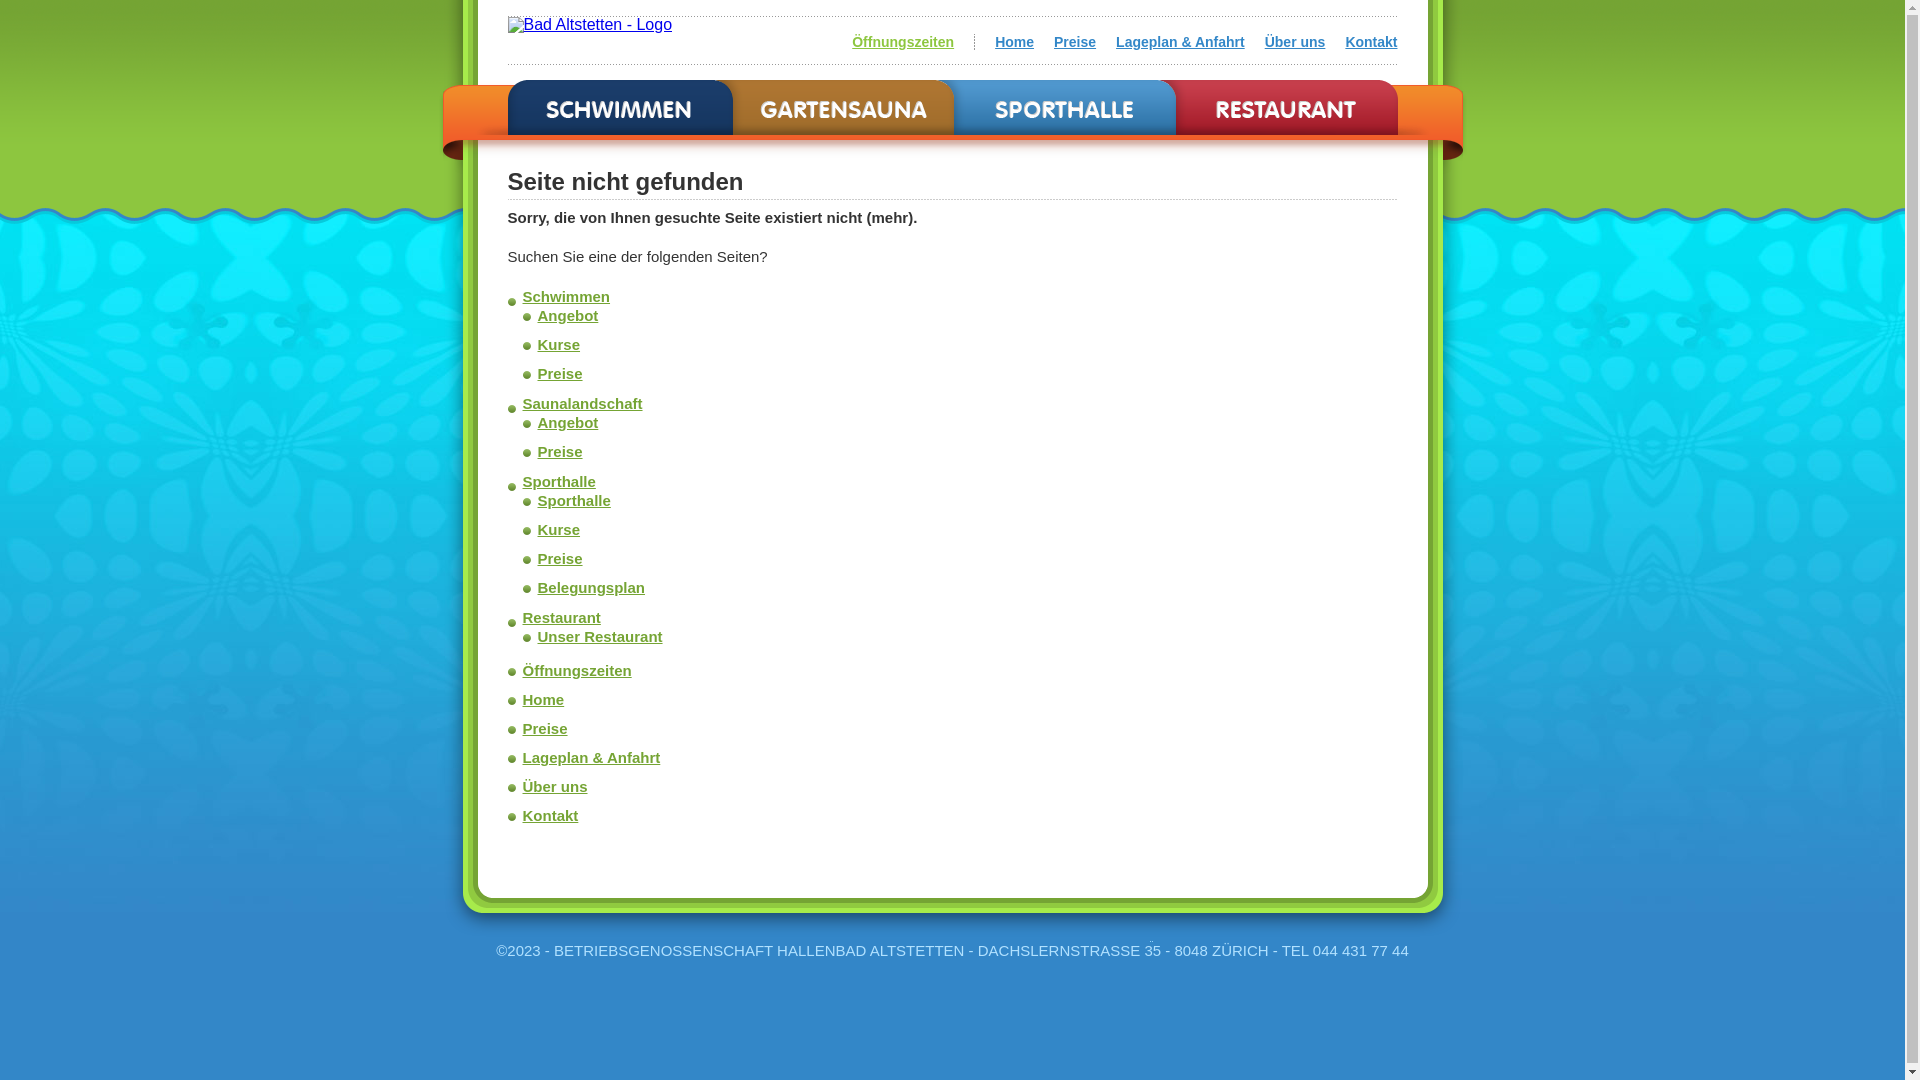 The image size is (1920, 1080). I want to click on Angebot, so click(568, 422).